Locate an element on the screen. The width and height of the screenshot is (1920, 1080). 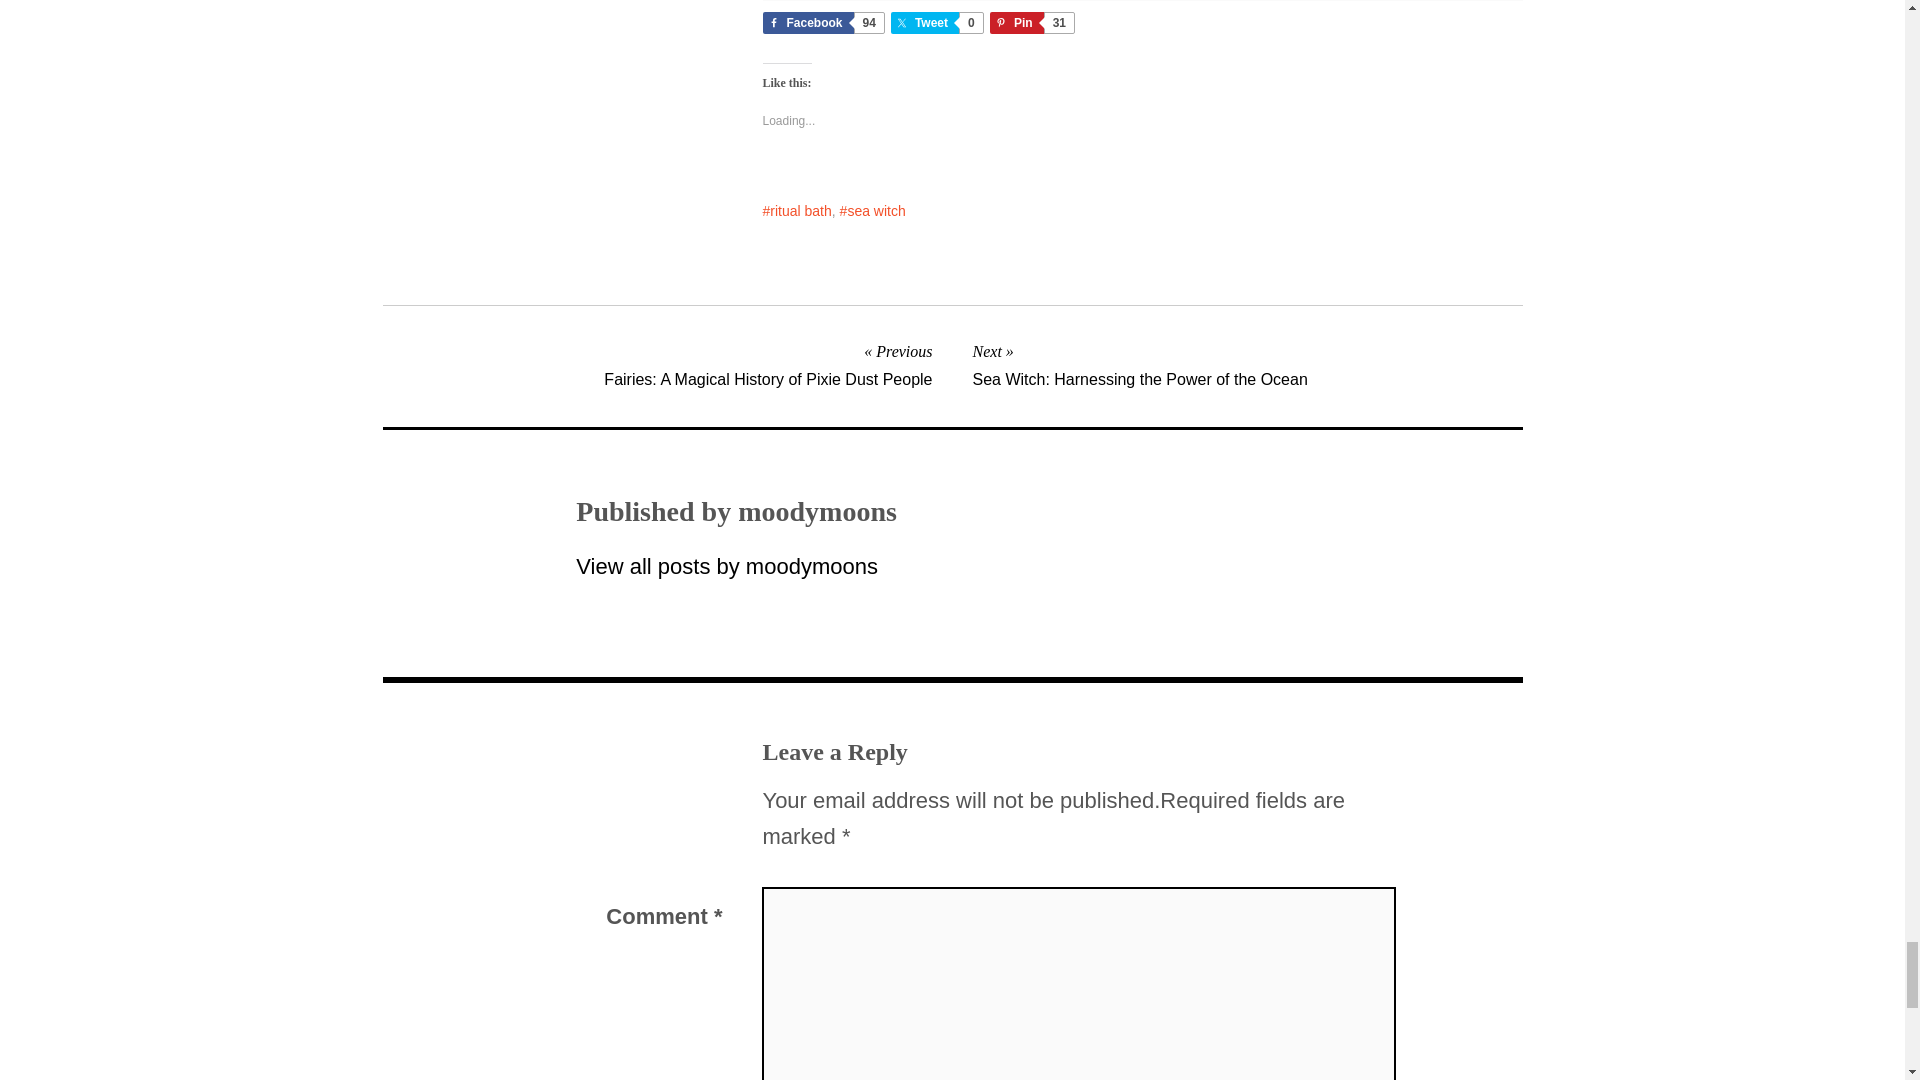
Share on Pinterest is located at coordinates (1032, 22).